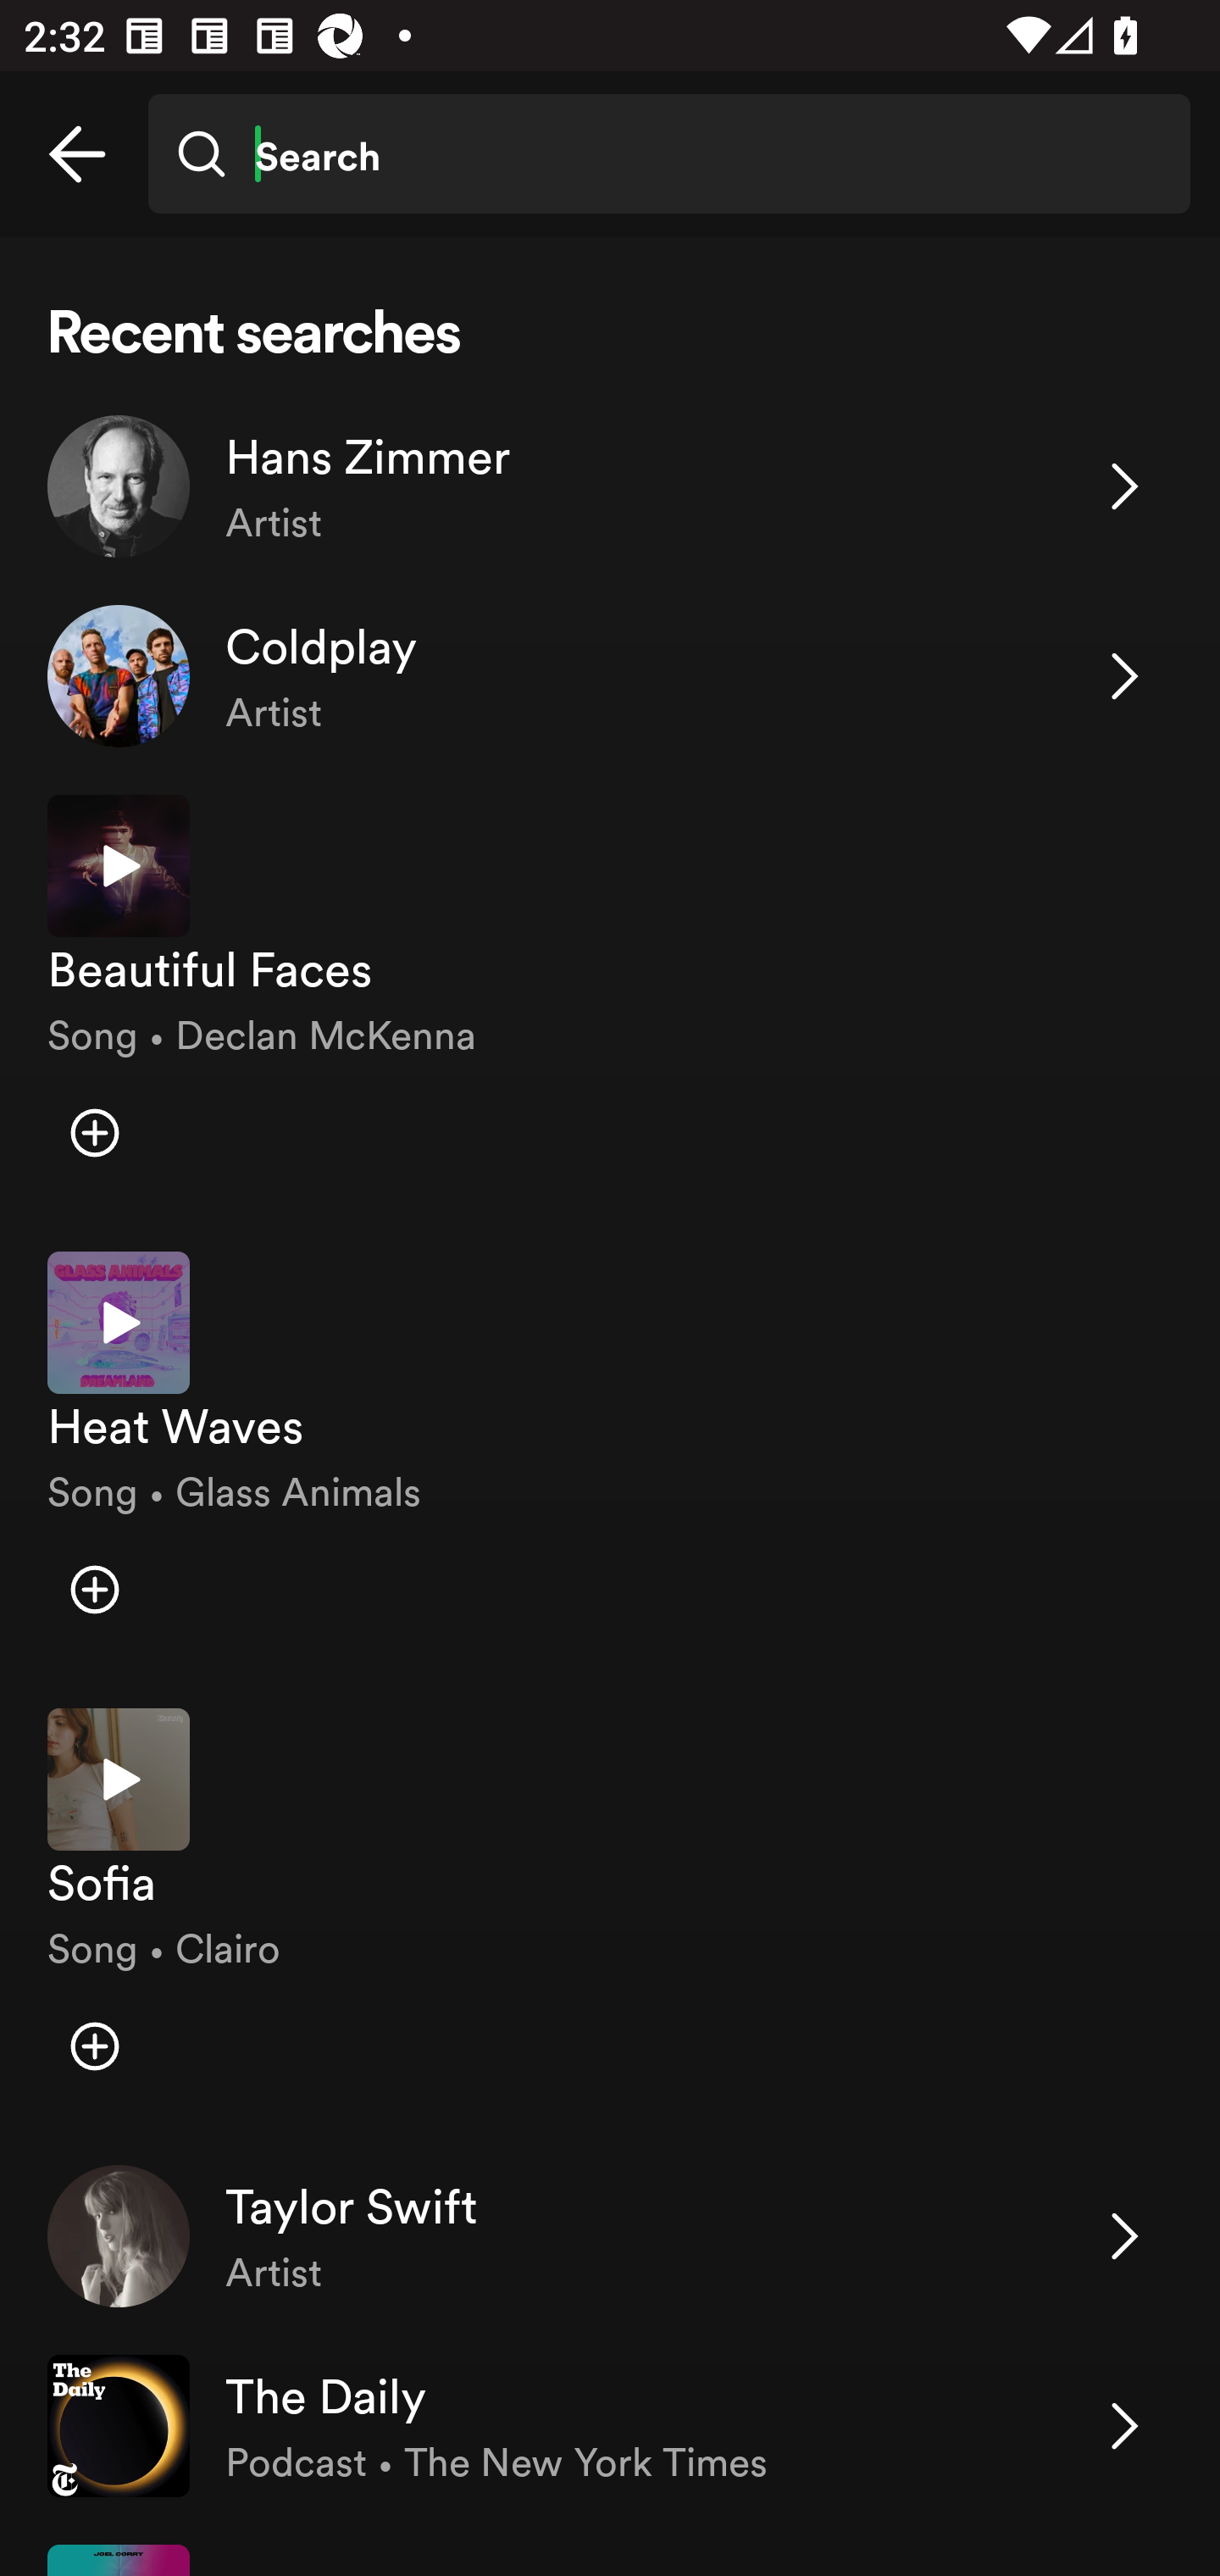  I want to click on Search, so click(668, 154).